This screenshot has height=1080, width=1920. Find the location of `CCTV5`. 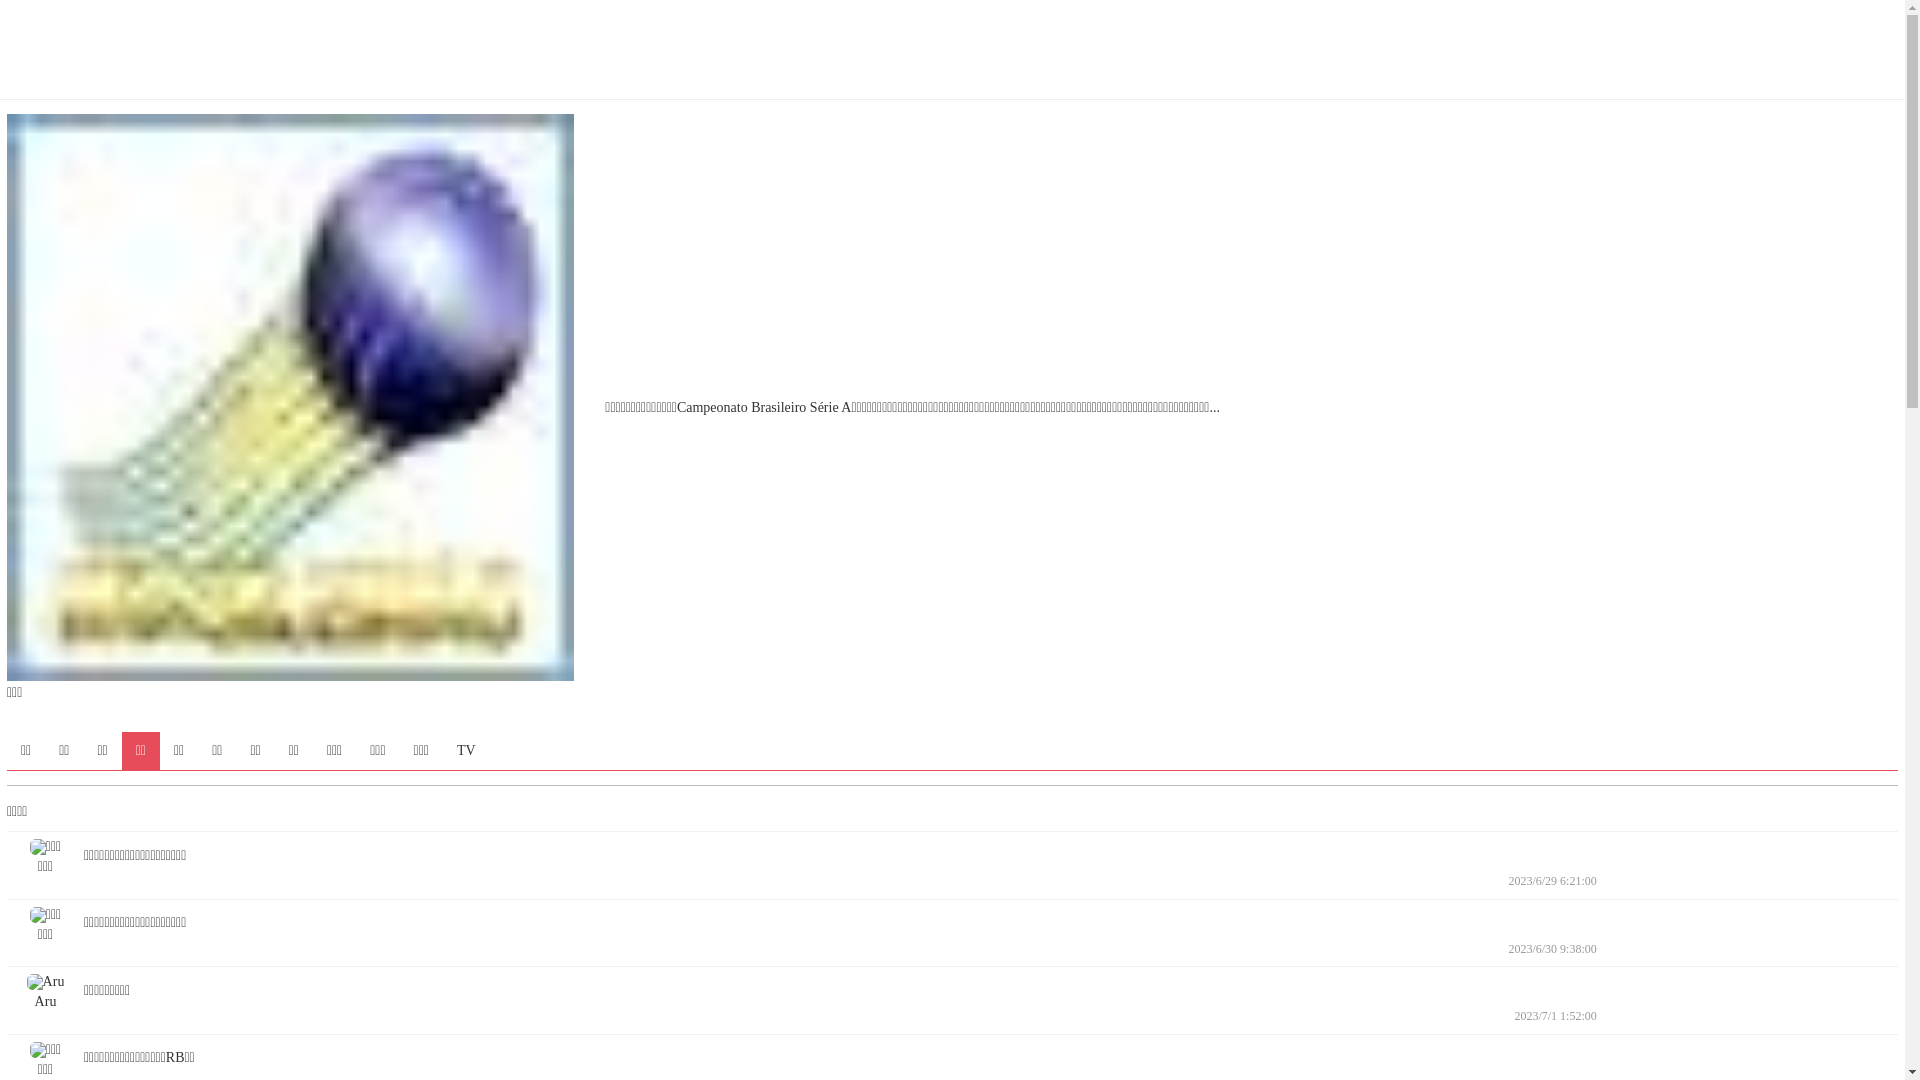

CCTV5 is located at coordinates (1170, 75).